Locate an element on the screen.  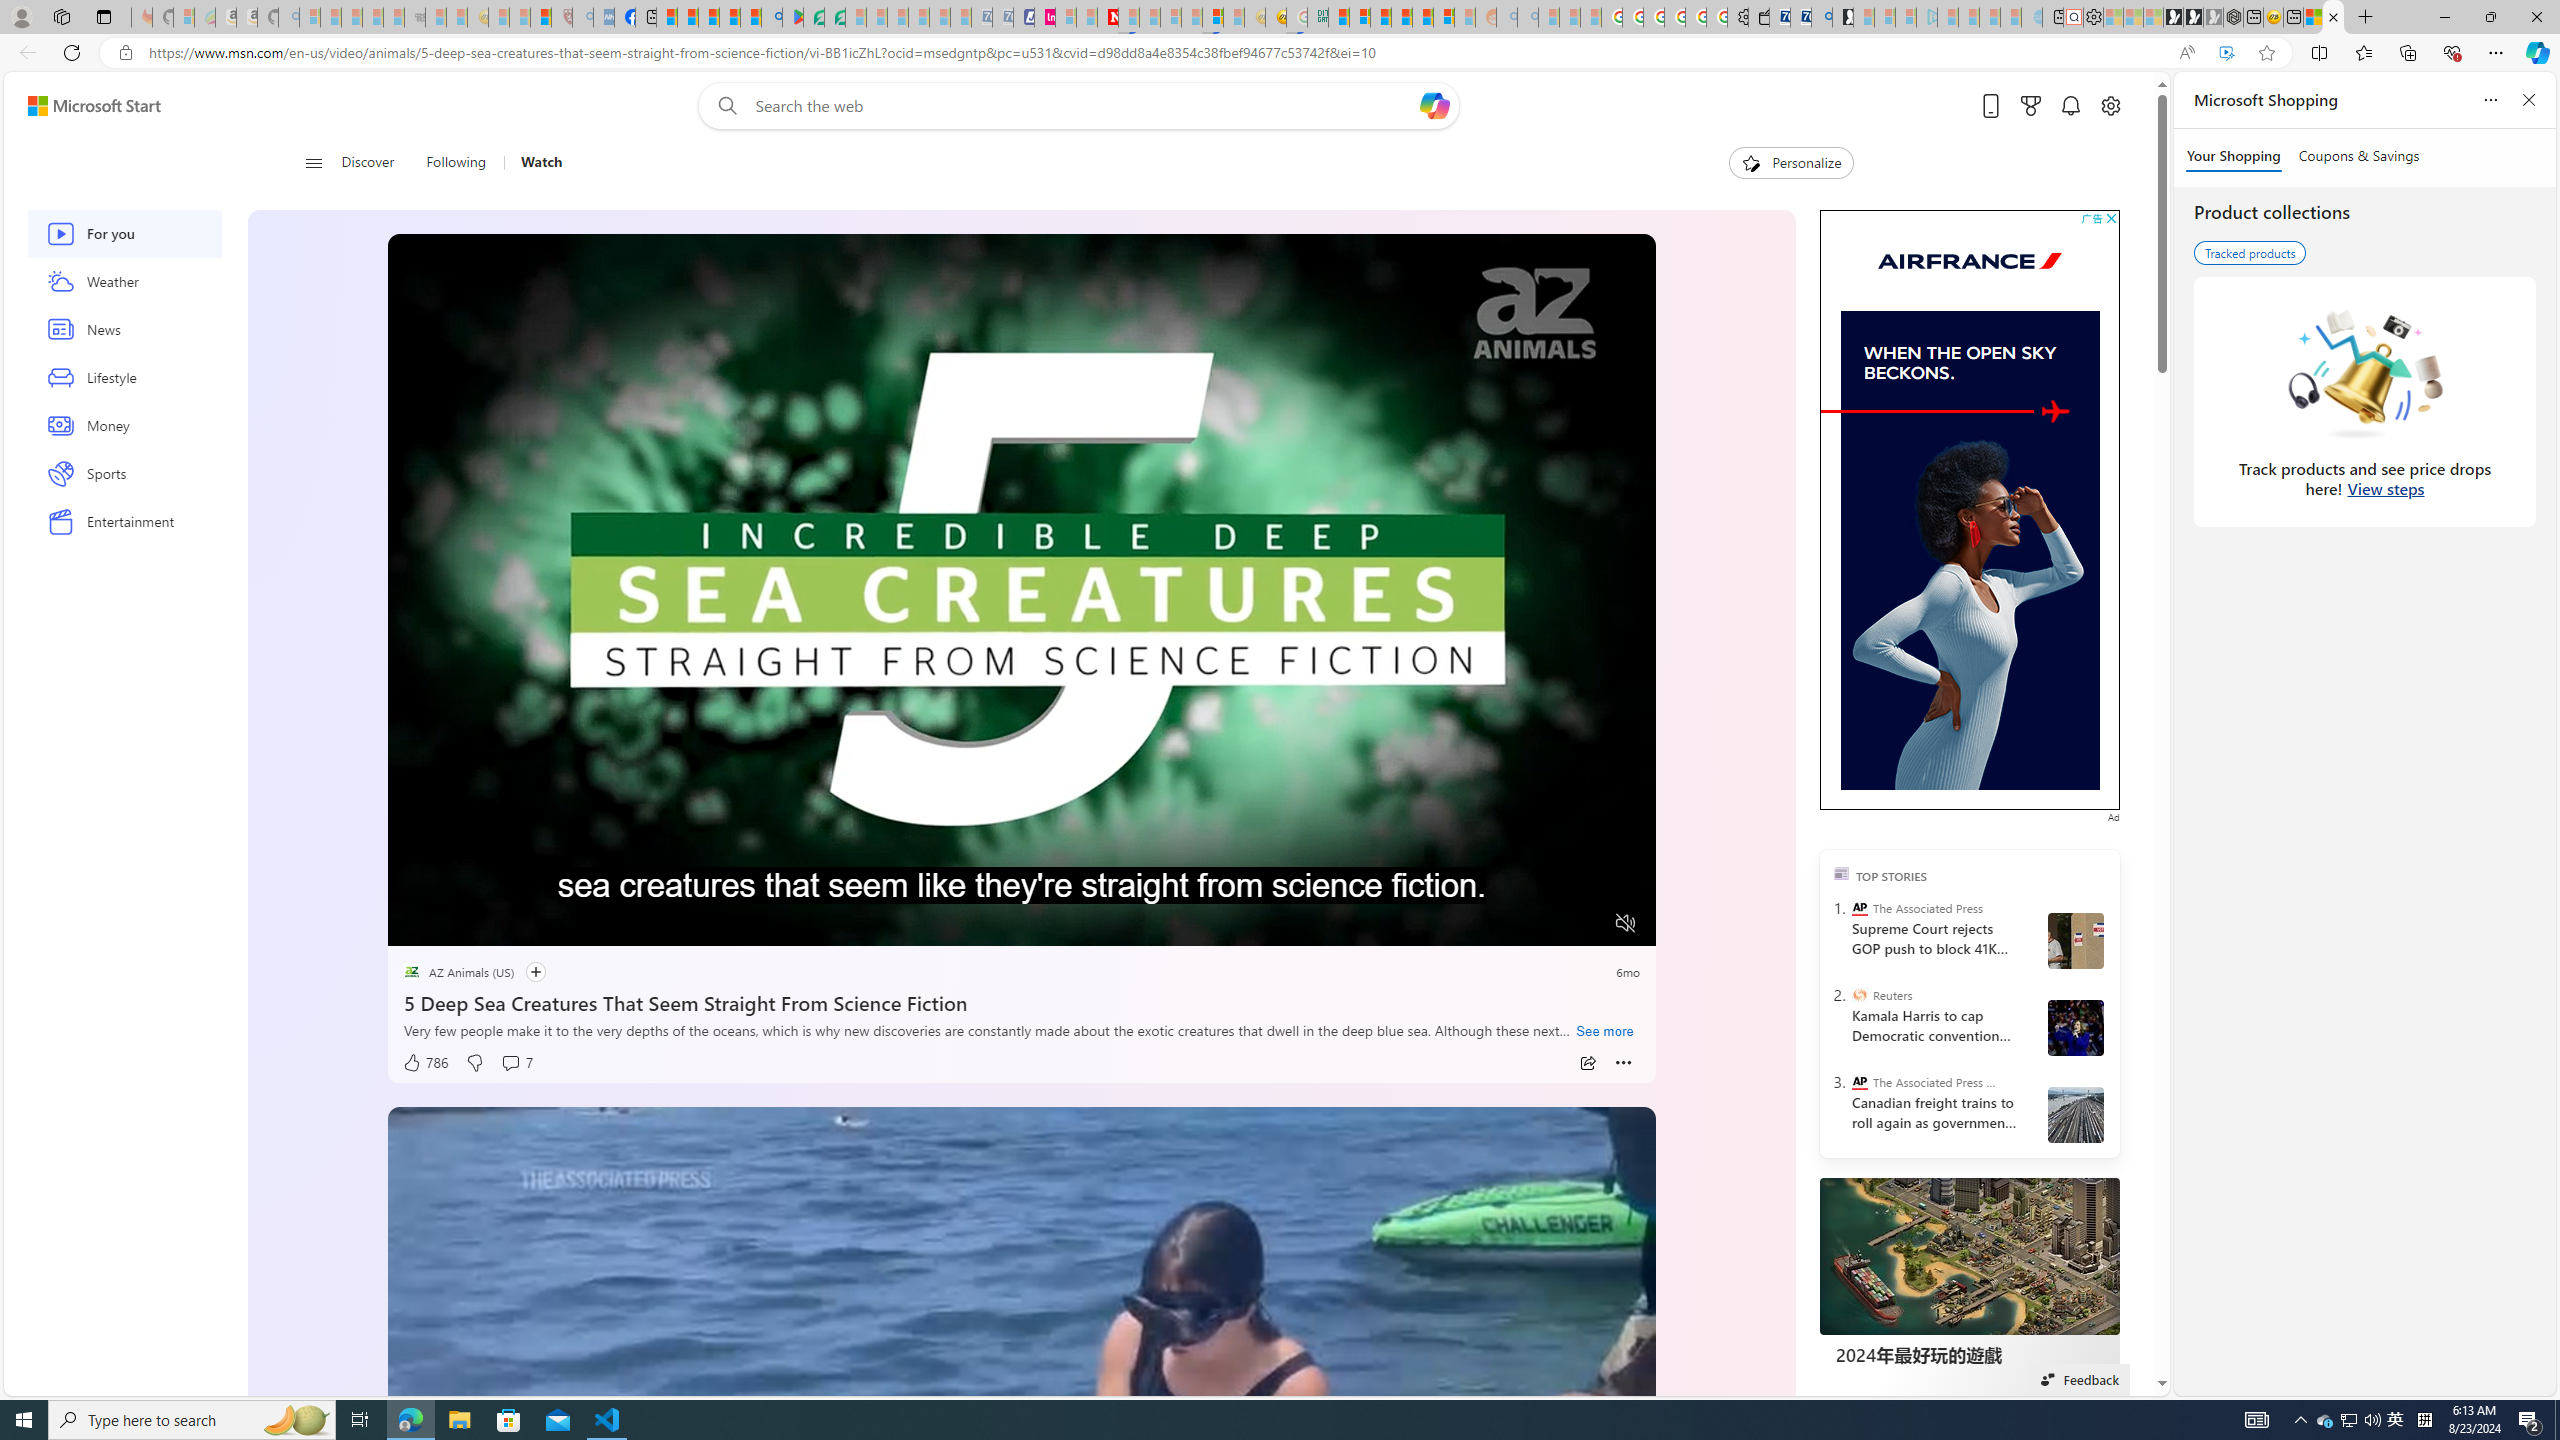
To get missing image descriptions, open the context menu. is located at coordinates (2067, 412).